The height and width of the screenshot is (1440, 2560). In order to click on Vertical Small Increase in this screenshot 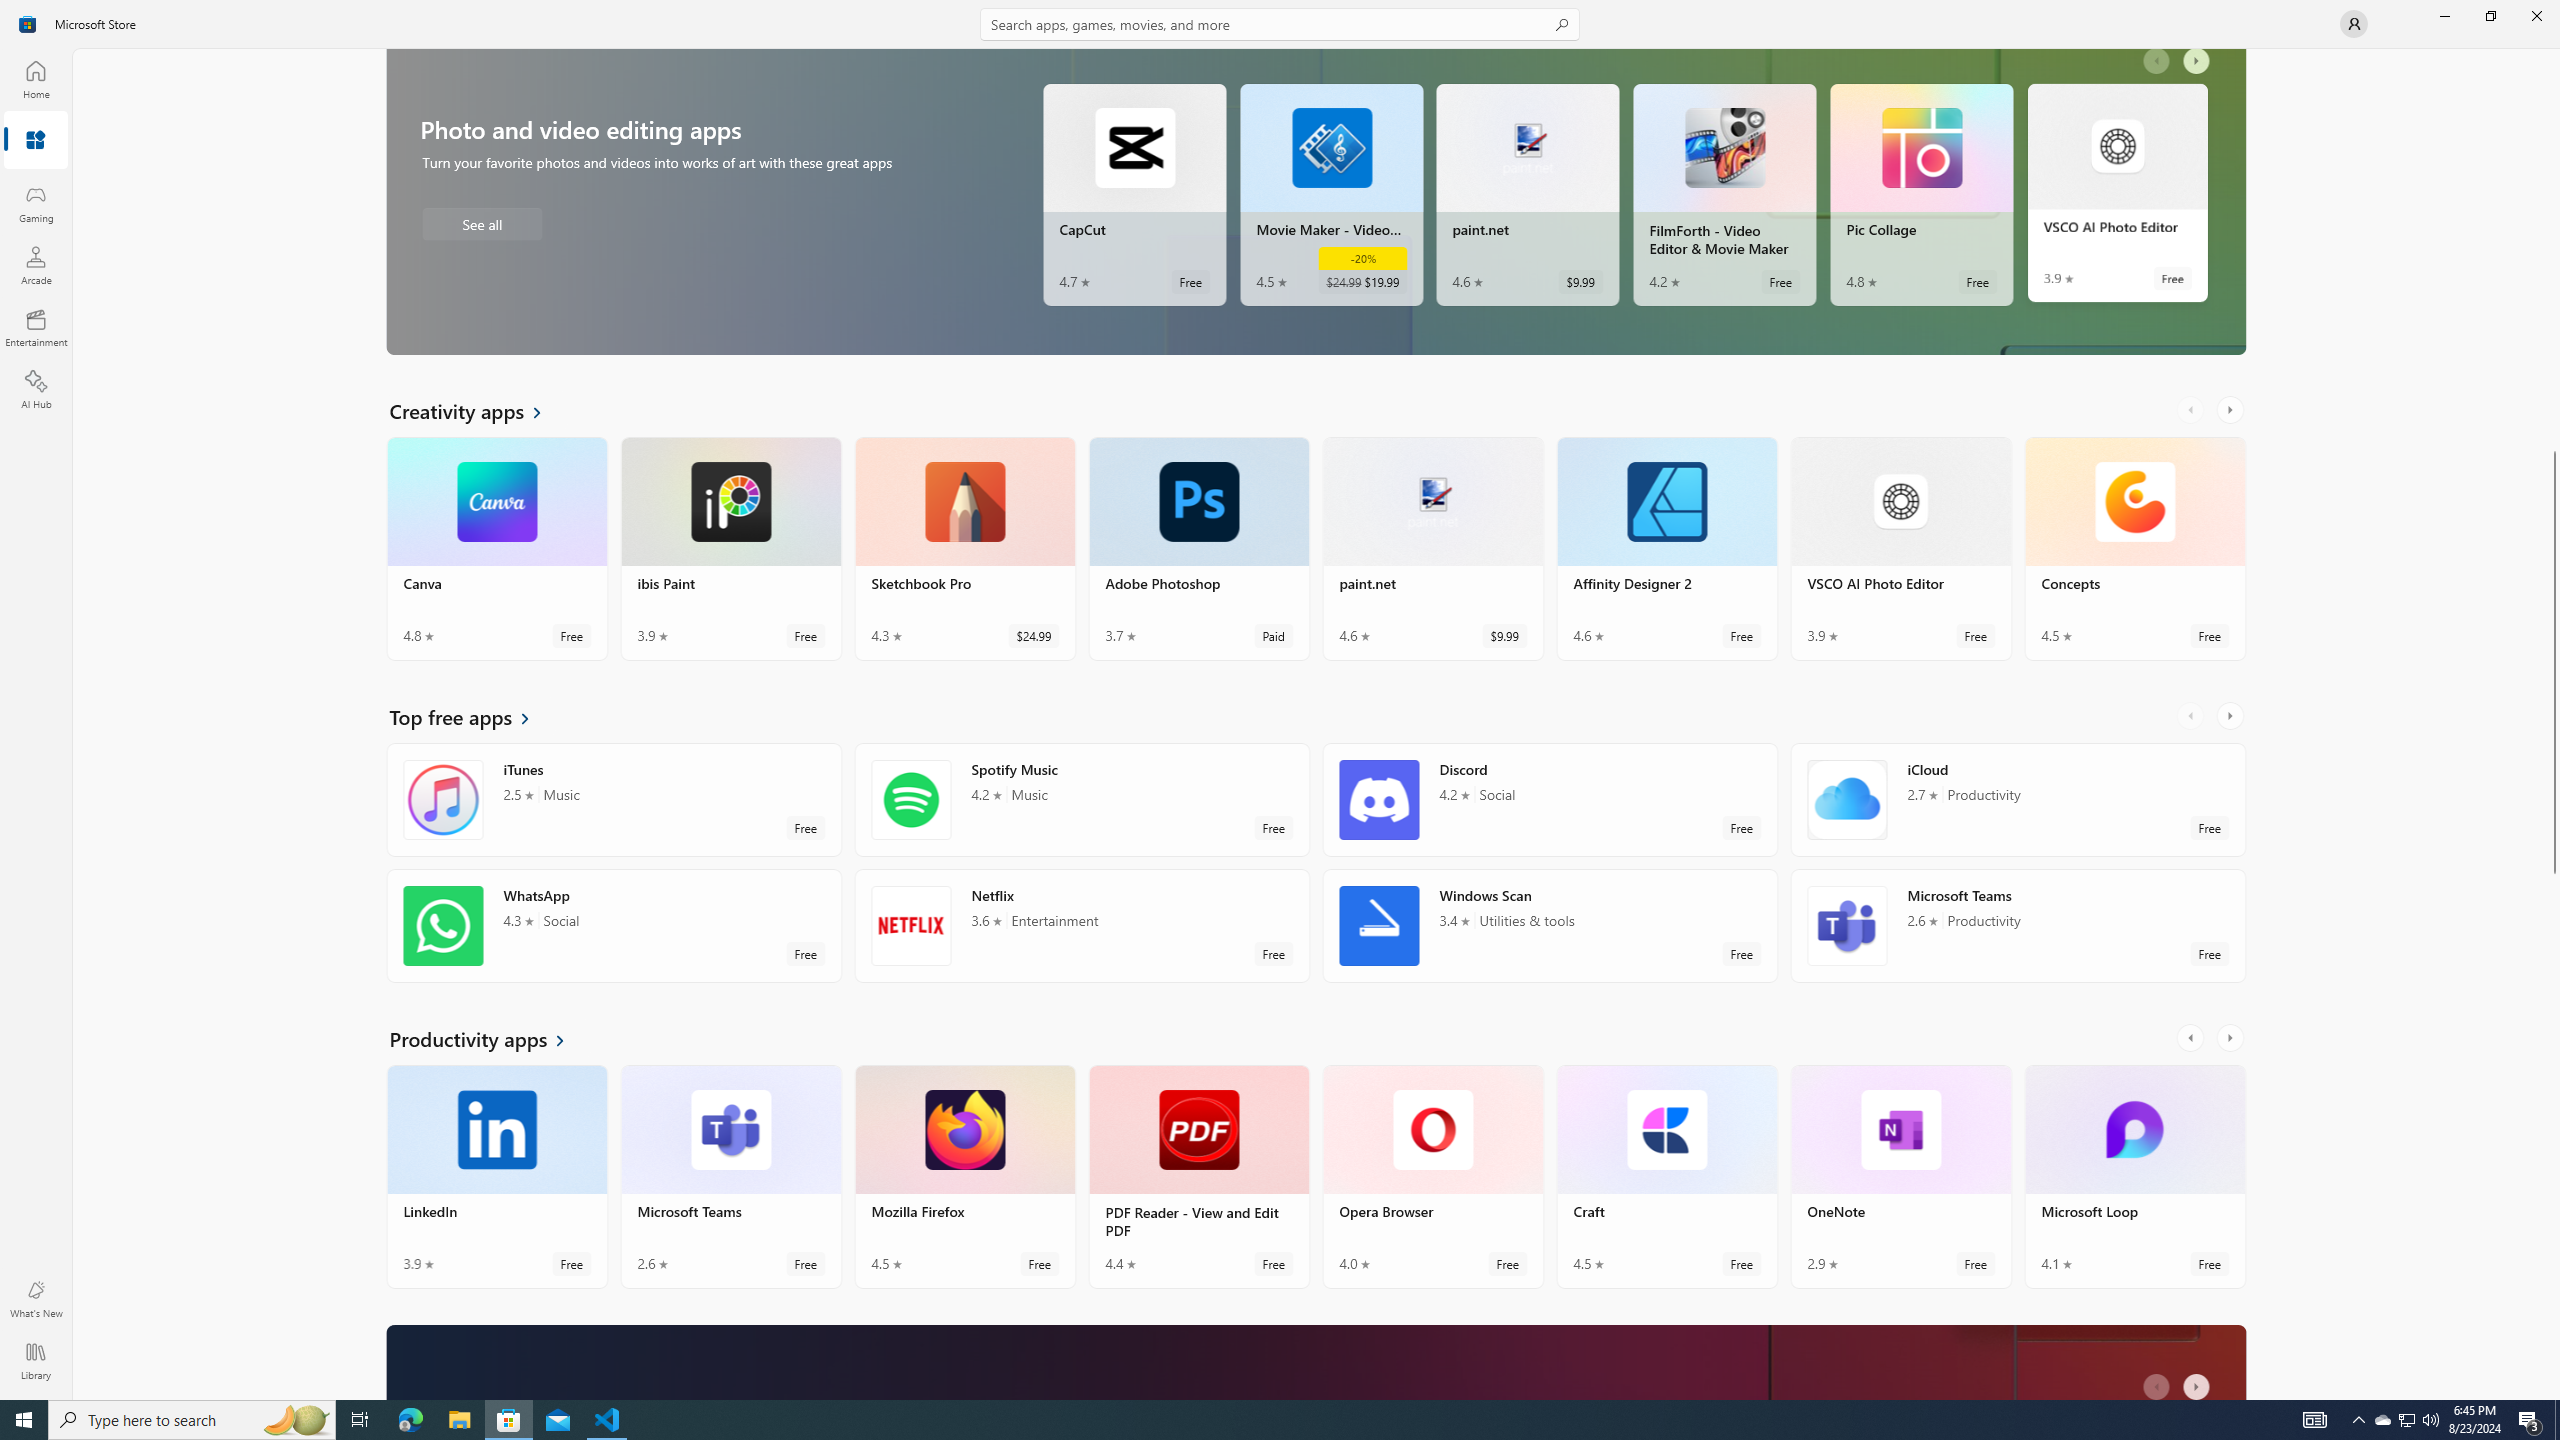, I will do `click(2554, 1392)`.